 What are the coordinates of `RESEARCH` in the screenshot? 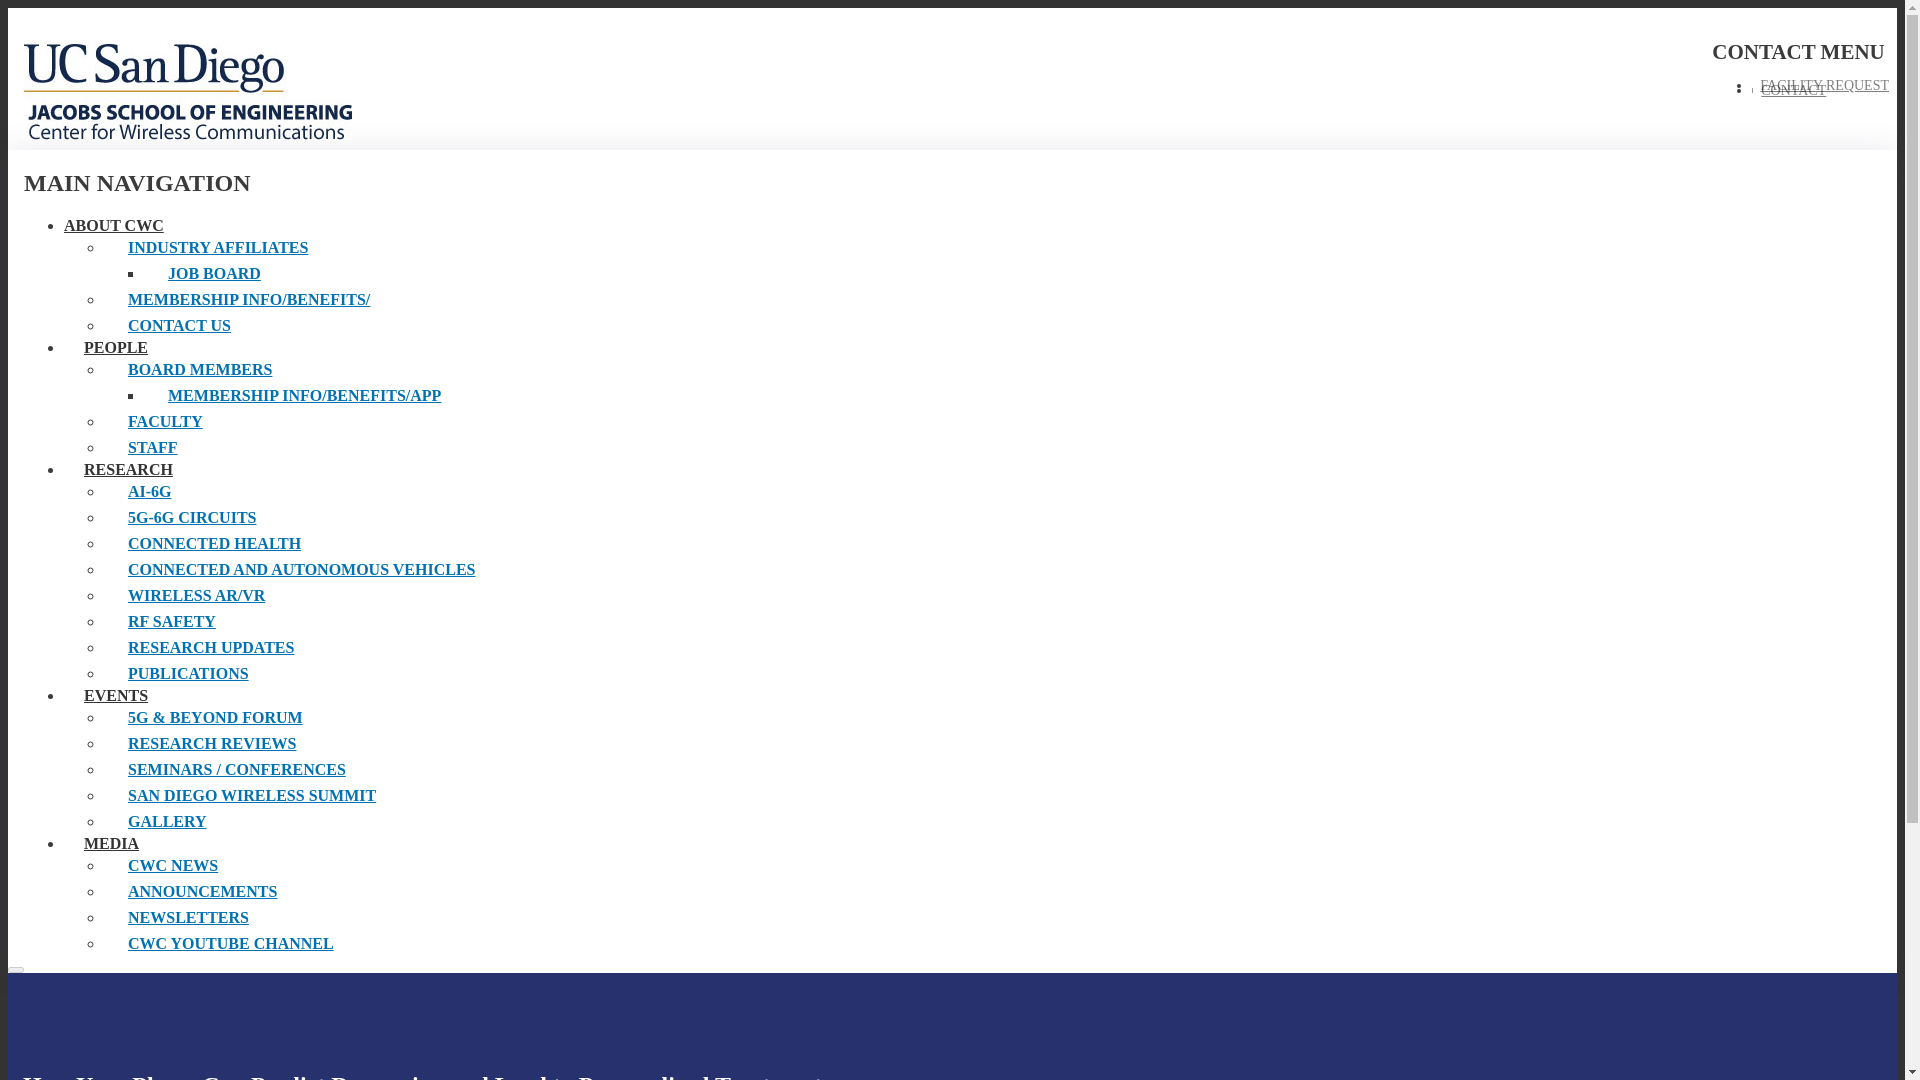 It's located at (128, 470).